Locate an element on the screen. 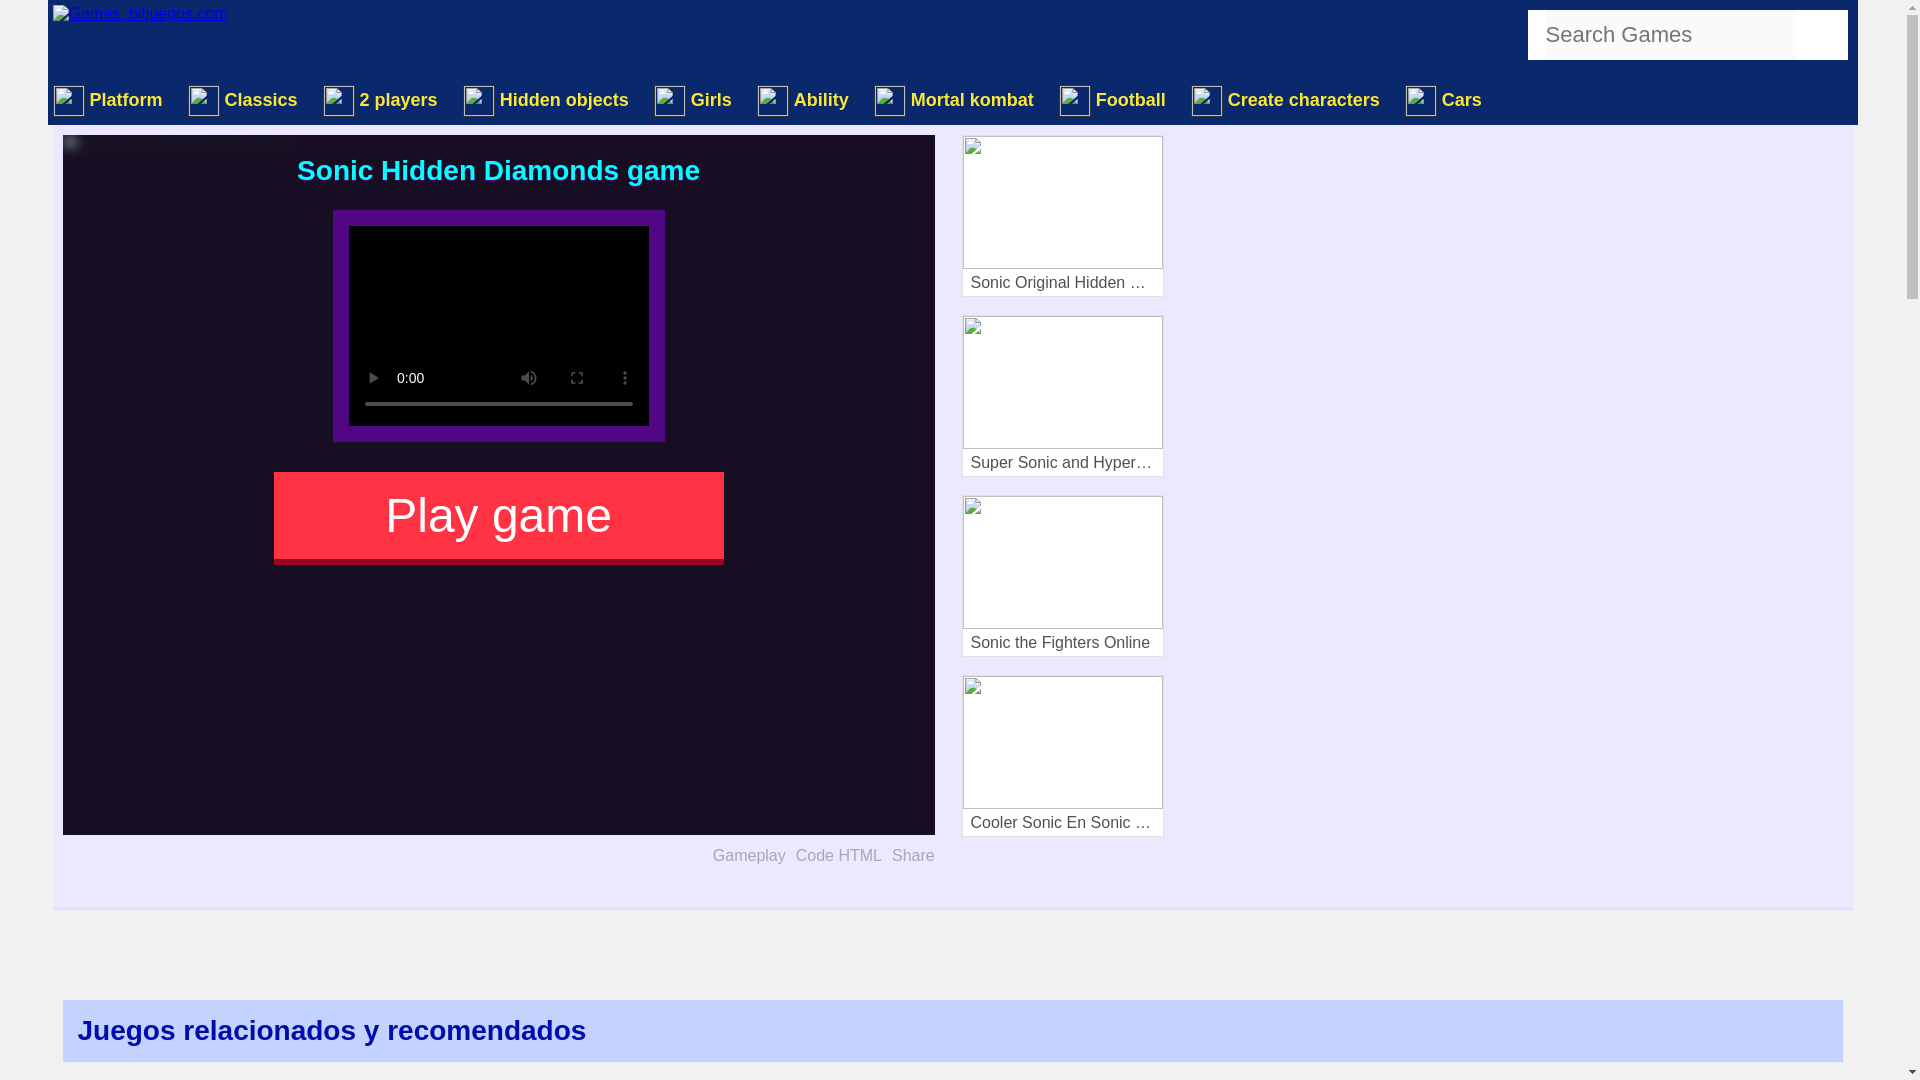 The height and width of the screenshot is (1080, 1920). Create characters is located at coordinates (1287, 100).